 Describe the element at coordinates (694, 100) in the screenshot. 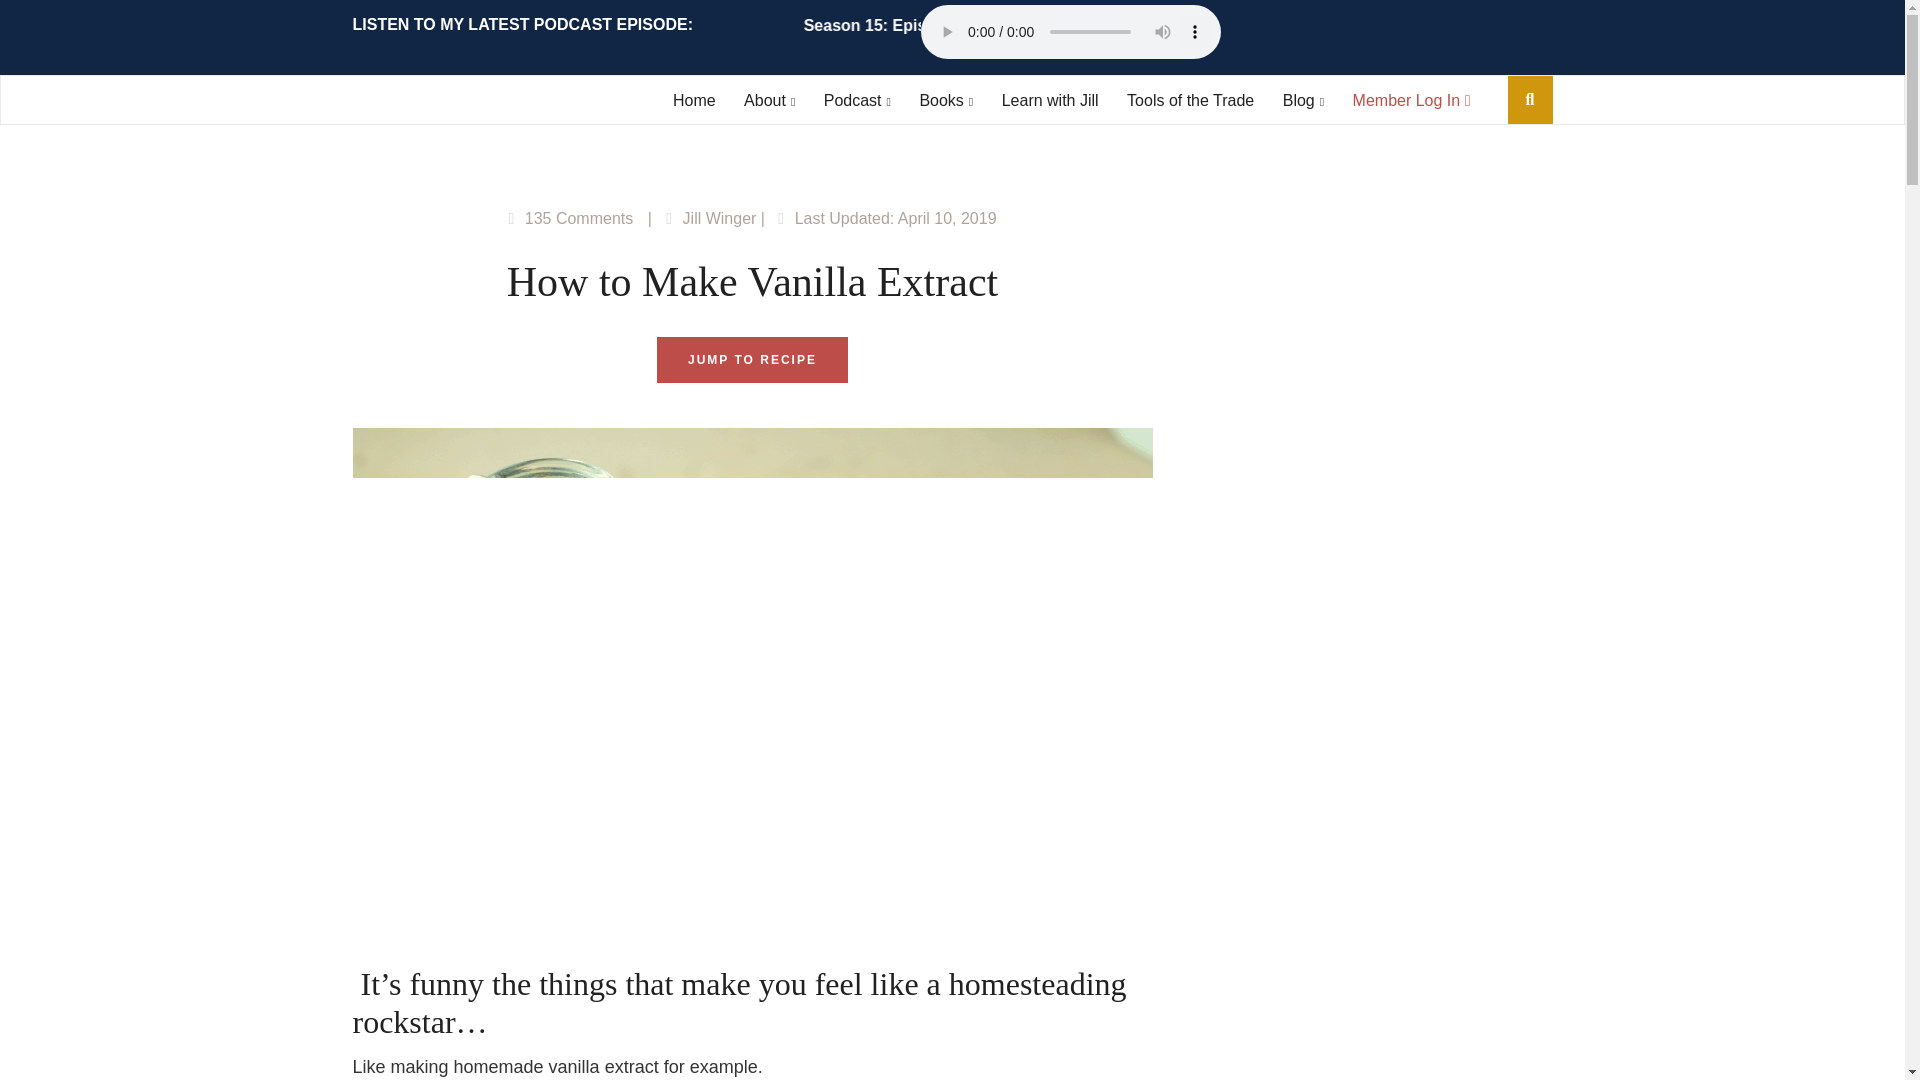

I see `Home` at that location.